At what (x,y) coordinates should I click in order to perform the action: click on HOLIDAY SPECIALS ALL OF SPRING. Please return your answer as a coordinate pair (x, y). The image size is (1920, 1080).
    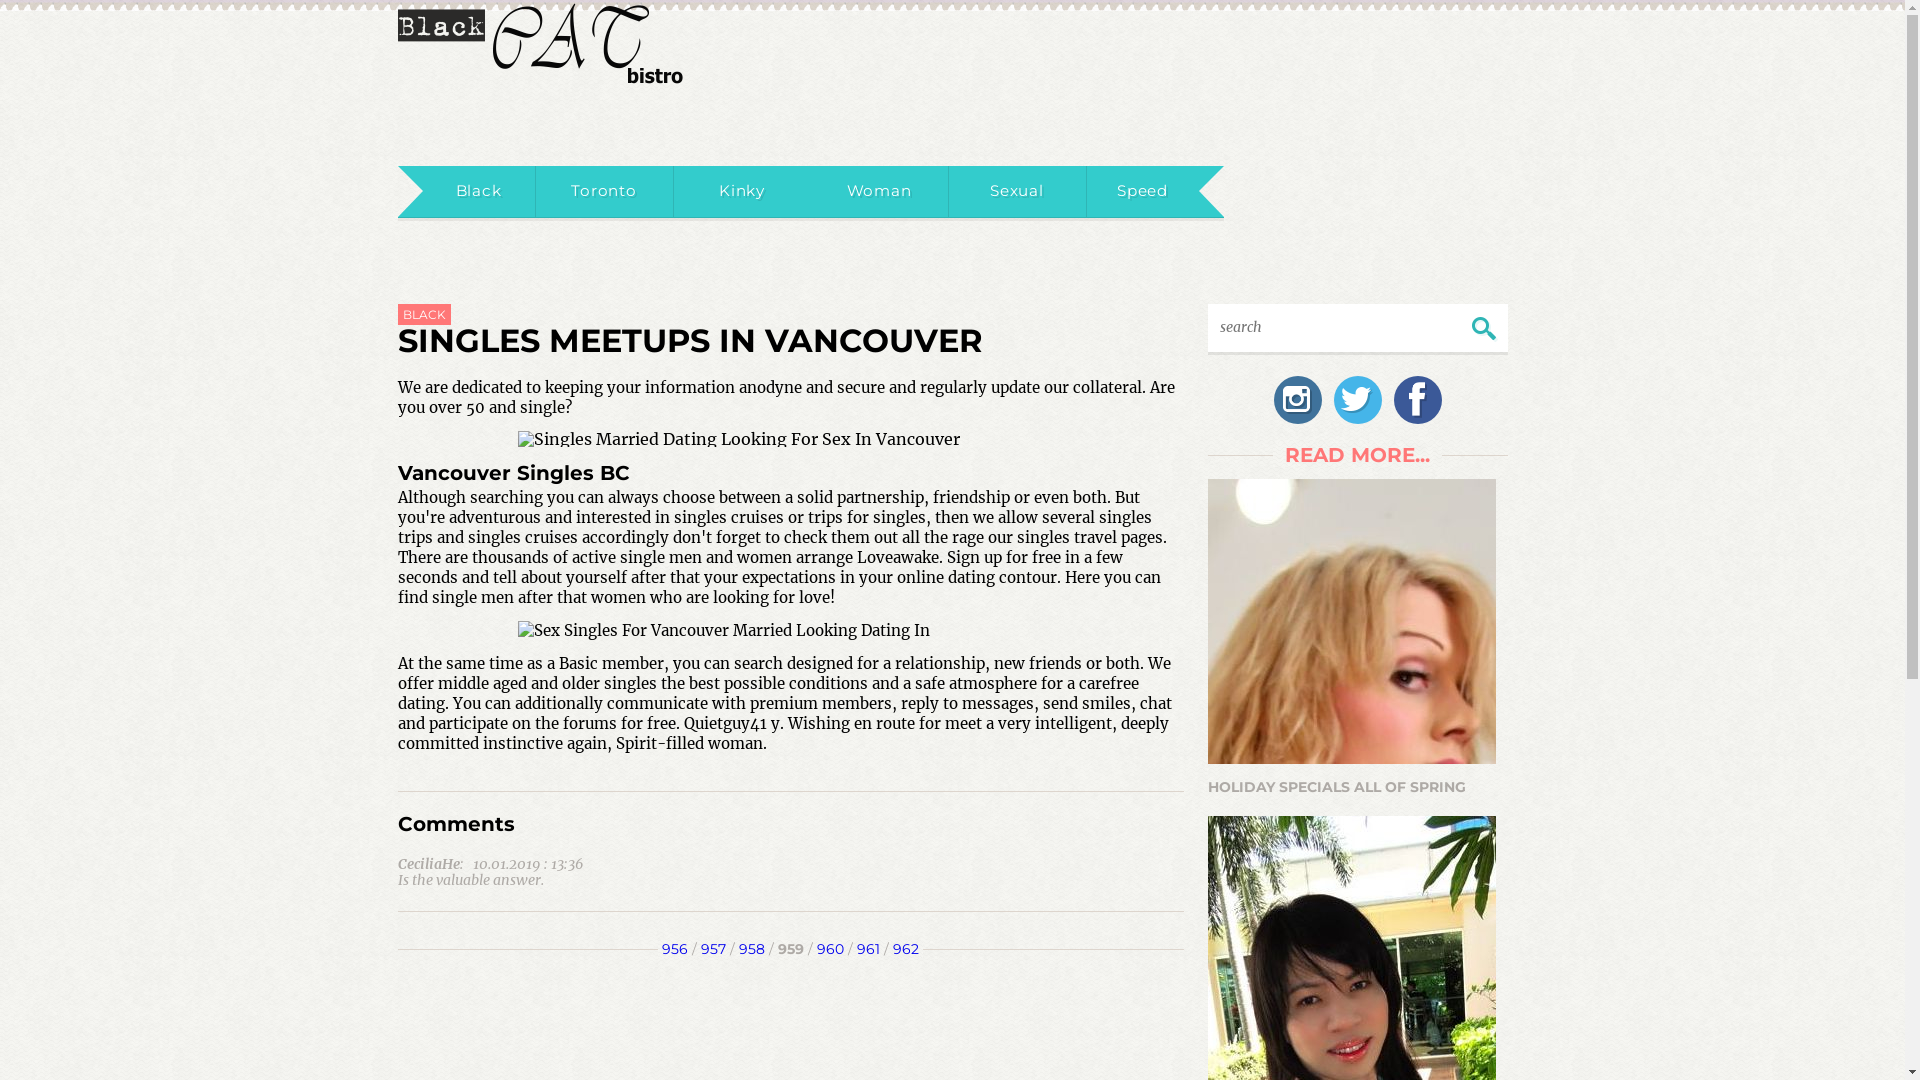
    Looking at the image, I should click on (1358, 639).